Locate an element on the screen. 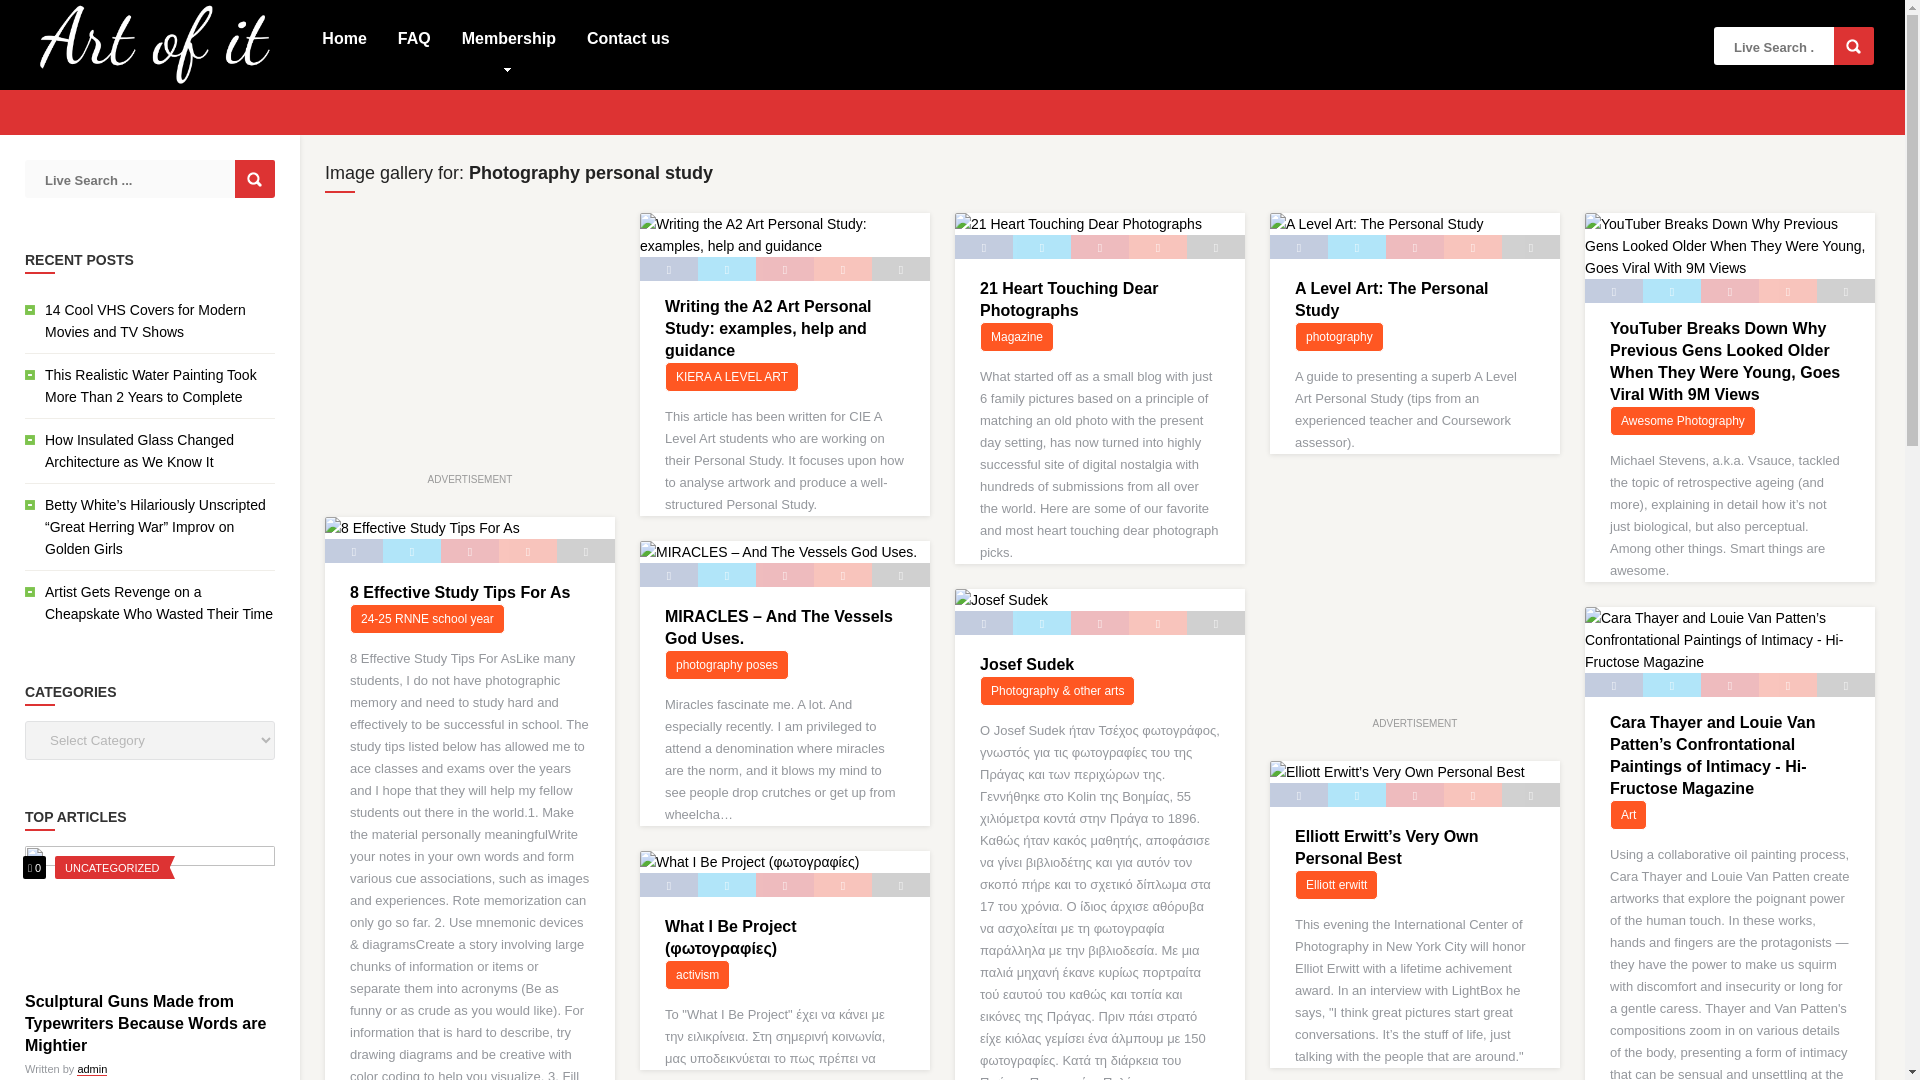 The height and width of the screenshot is (1080, 1920). Advertisement is located at coordinates (474, 338).